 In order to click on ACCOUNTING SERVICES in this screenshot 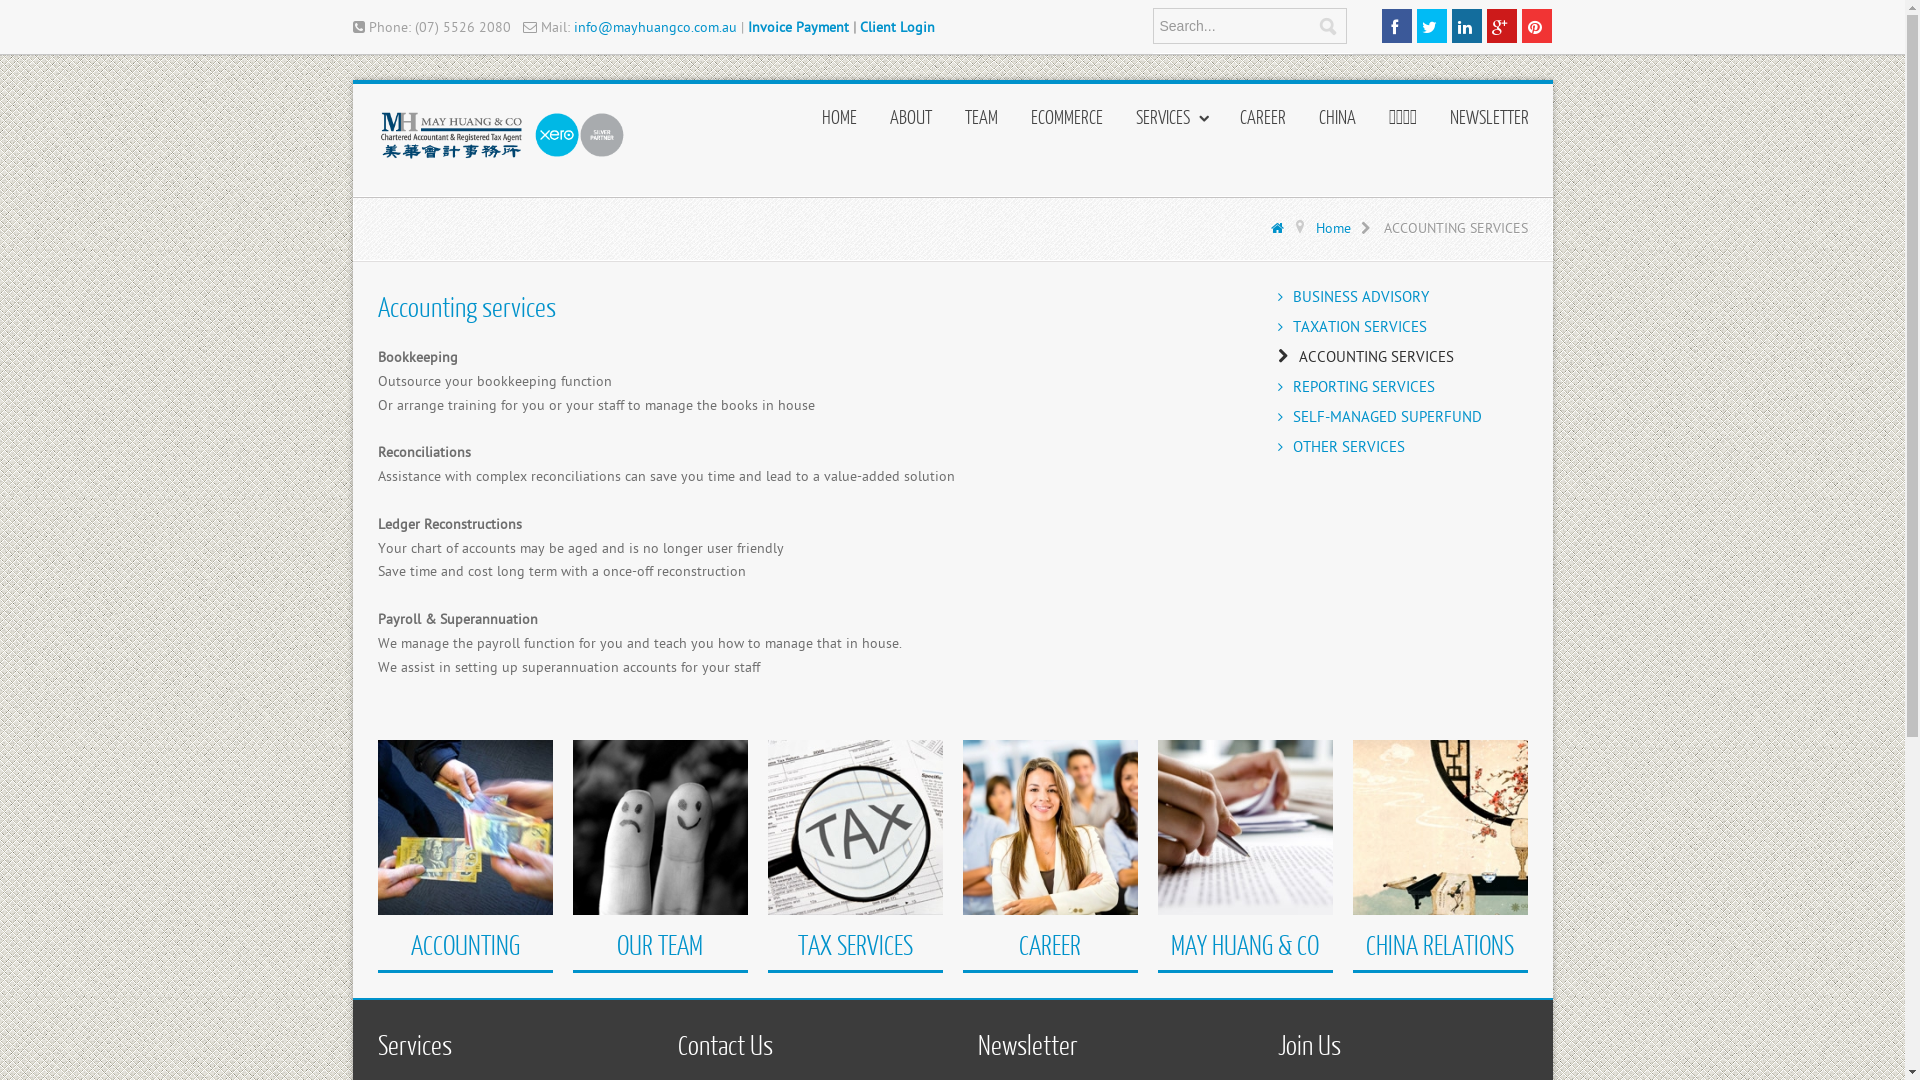, I will do `click(1403, 358)`.